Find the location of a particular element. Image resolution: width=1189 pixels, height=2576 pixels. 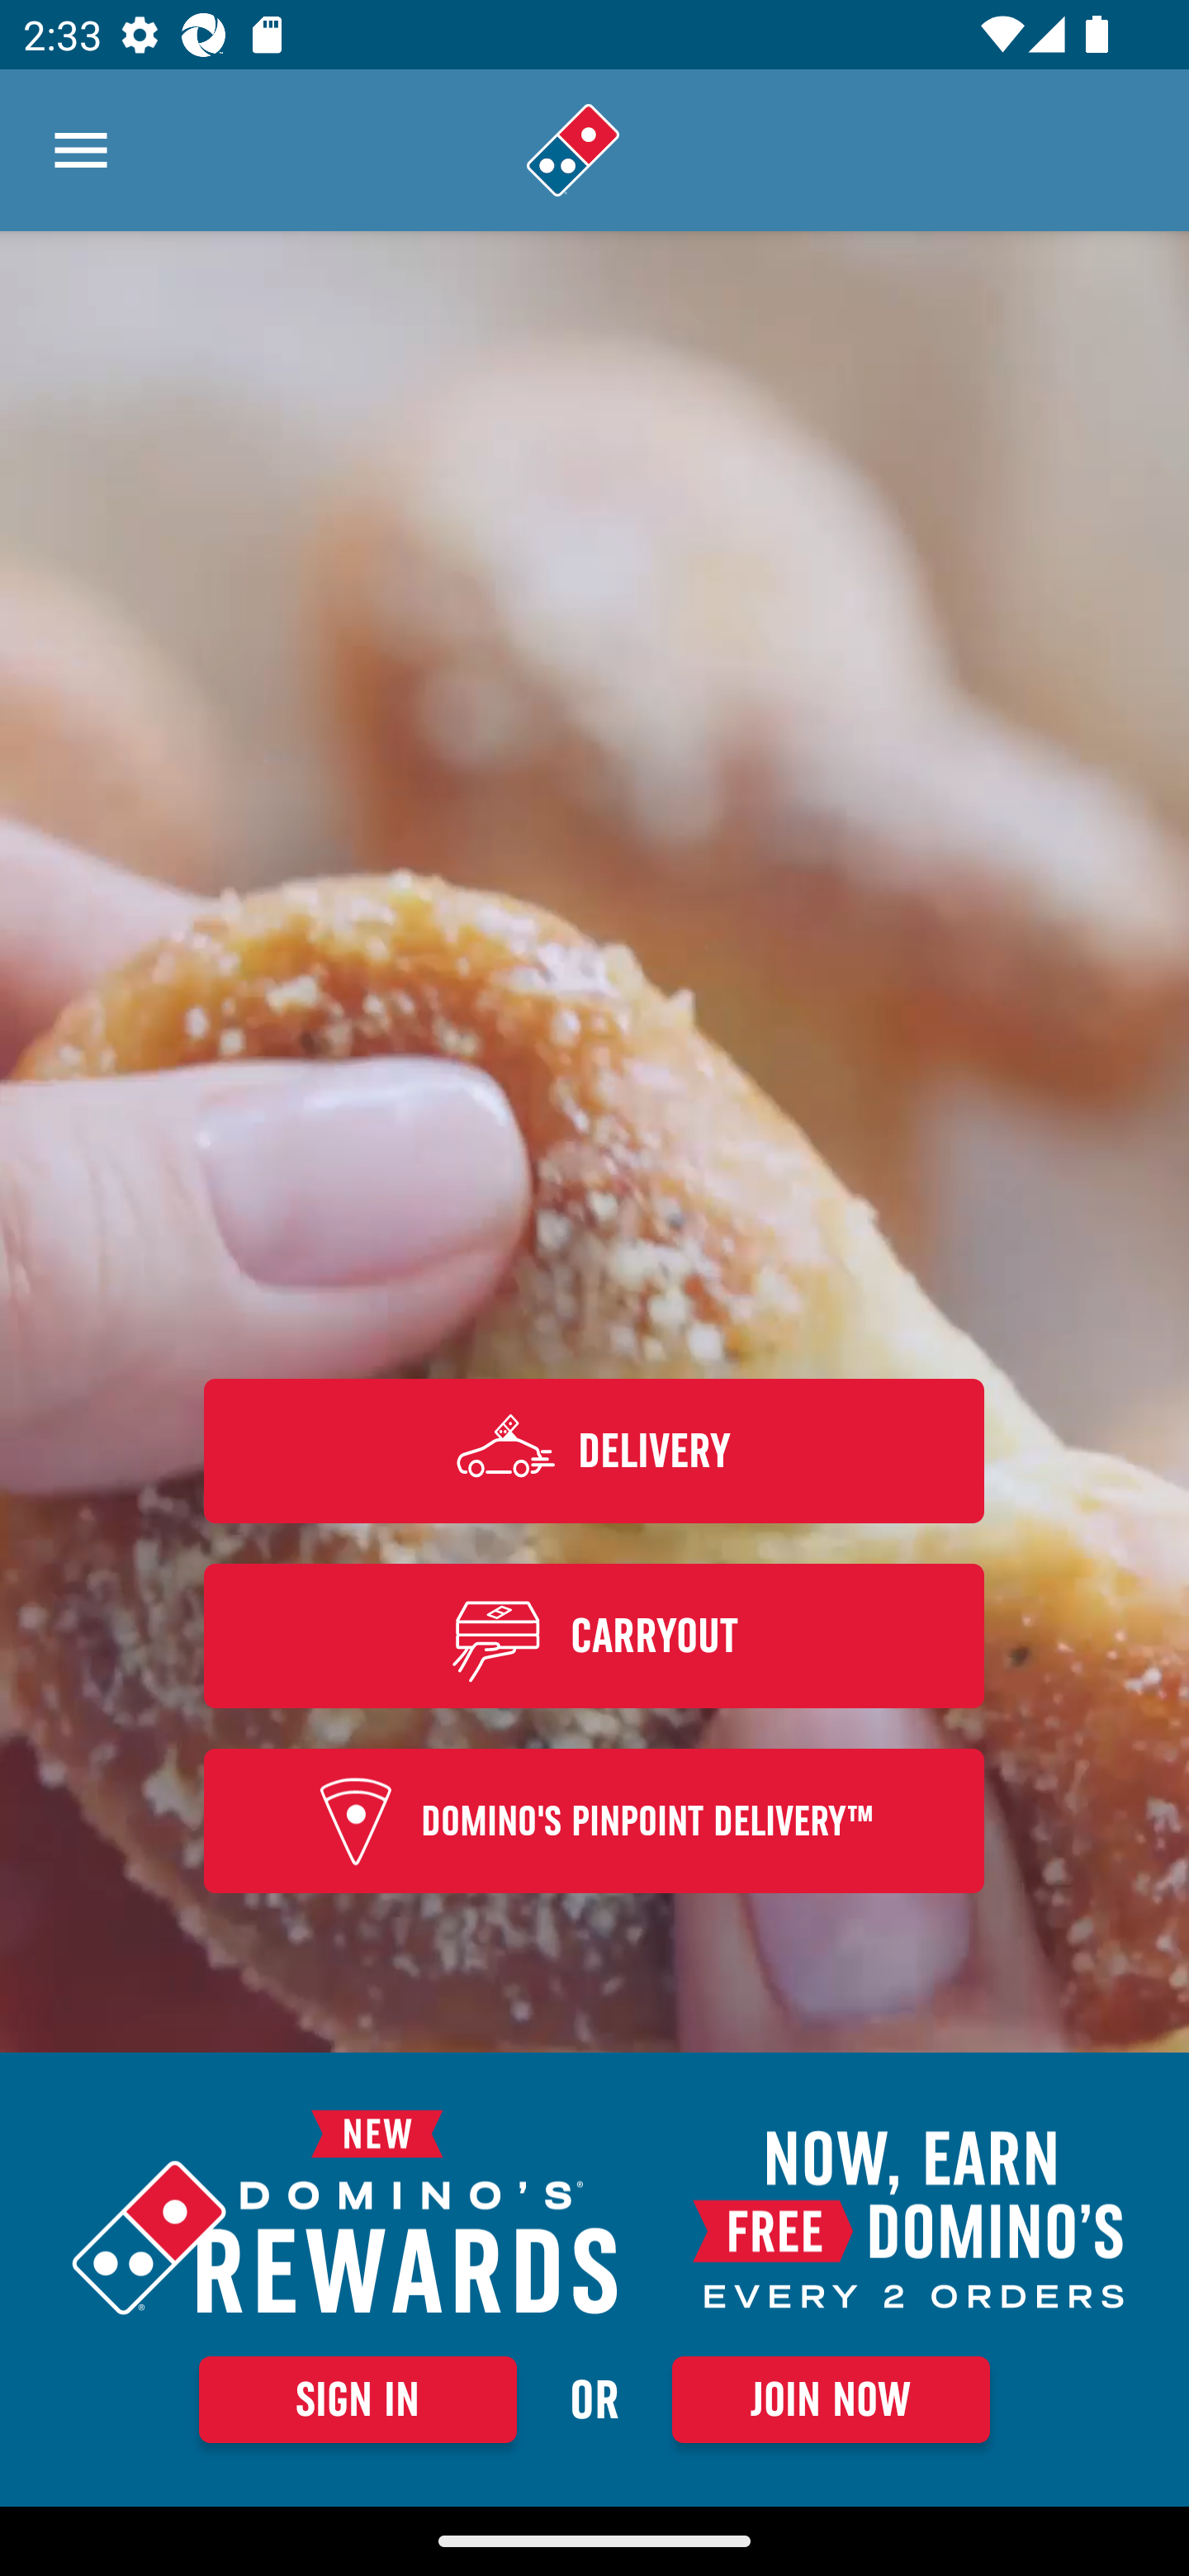

DELIVERY is located at coordinates (594, 1450).